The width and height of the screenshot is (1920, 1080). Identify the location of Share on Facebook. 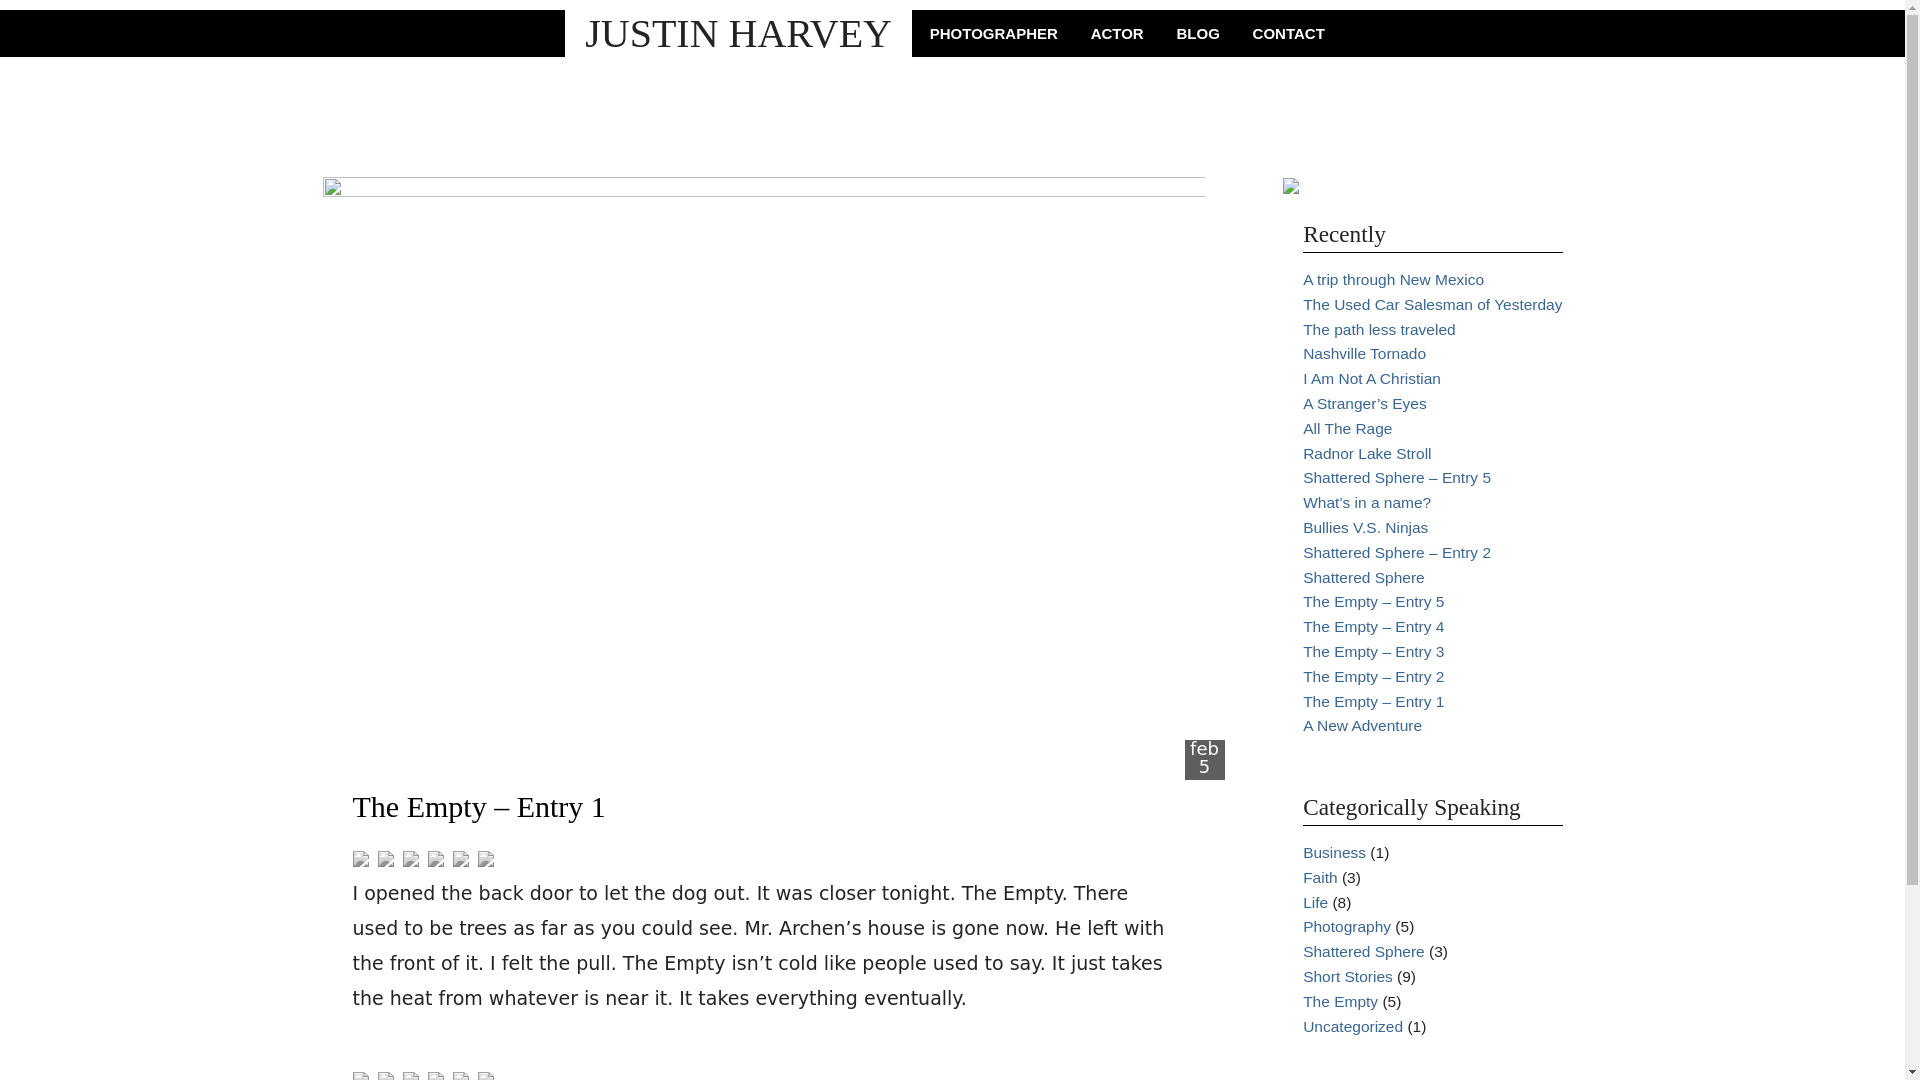
(360, 1076).